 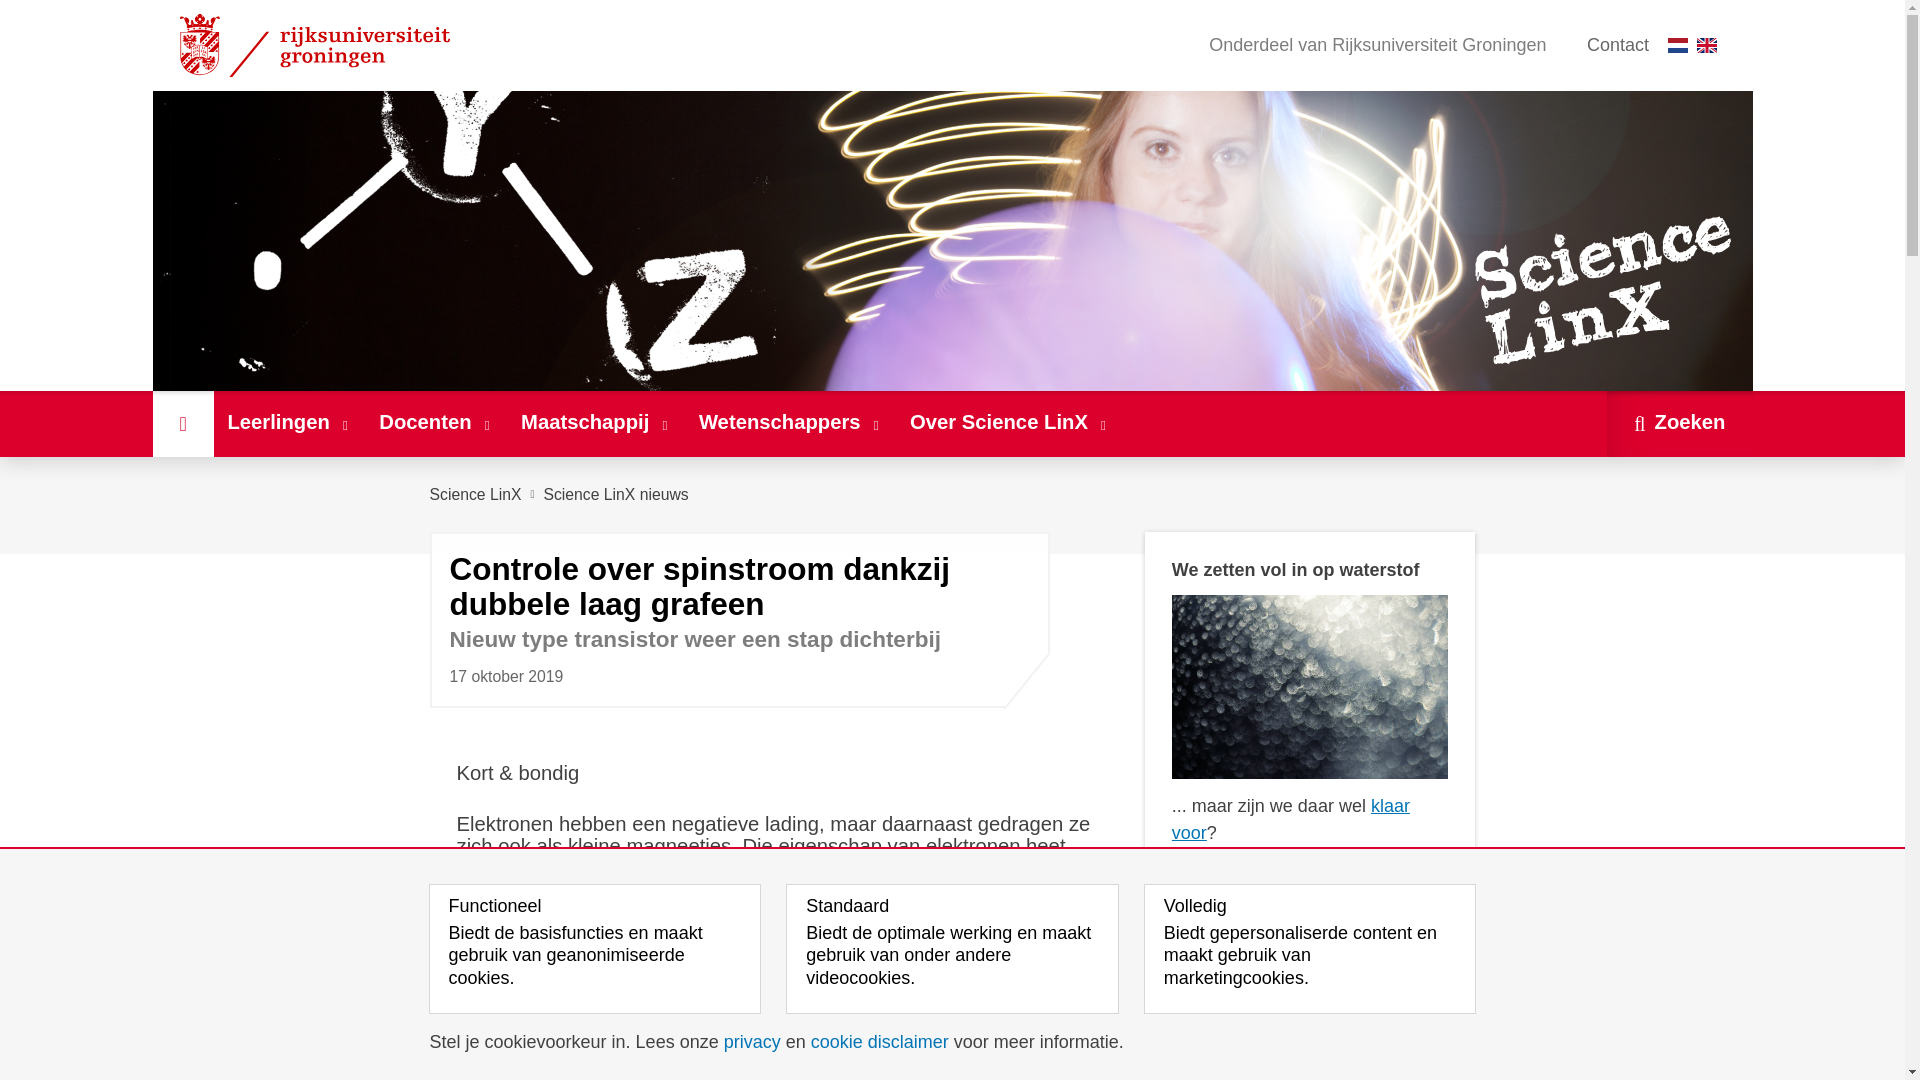 I want to click on Taal selectie, so click(x=1697, y=45).